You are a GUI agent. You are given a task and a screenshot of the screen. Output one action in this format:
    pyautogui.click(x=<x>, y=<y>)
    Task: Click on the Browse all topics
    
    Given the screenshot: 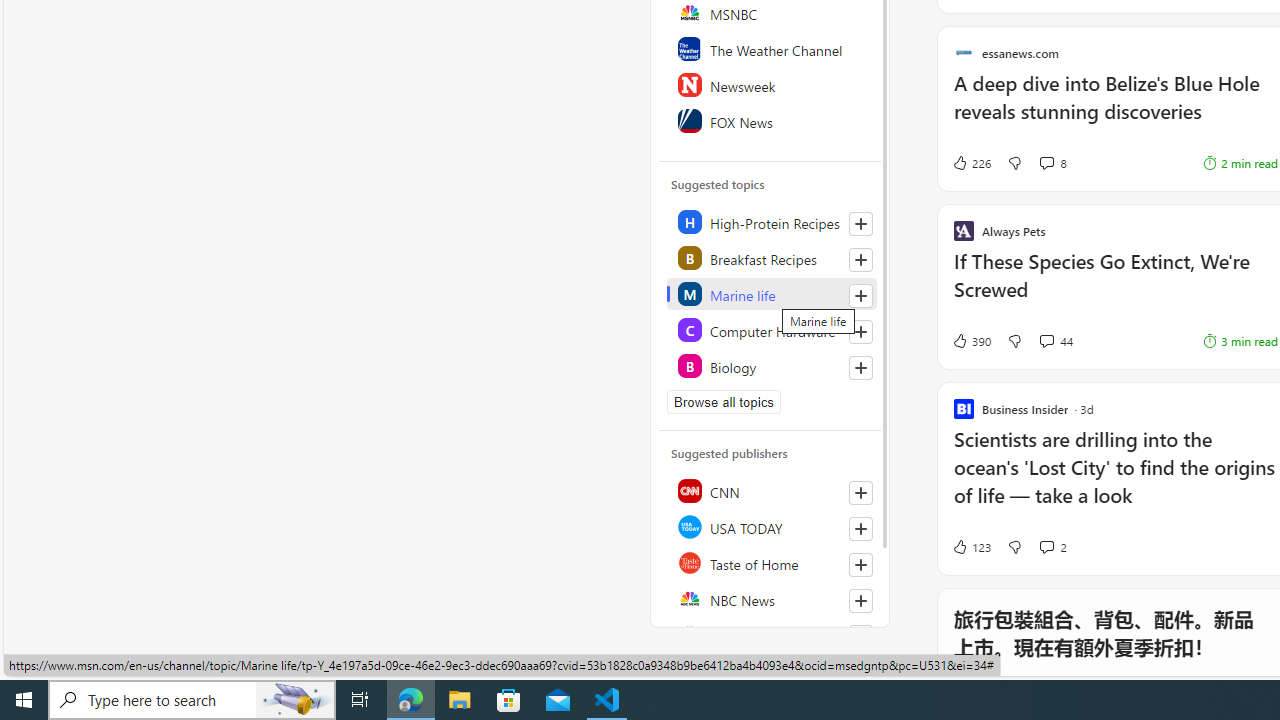 What is the action you would take?
    pyautogui.click(x=724, y=402)
    